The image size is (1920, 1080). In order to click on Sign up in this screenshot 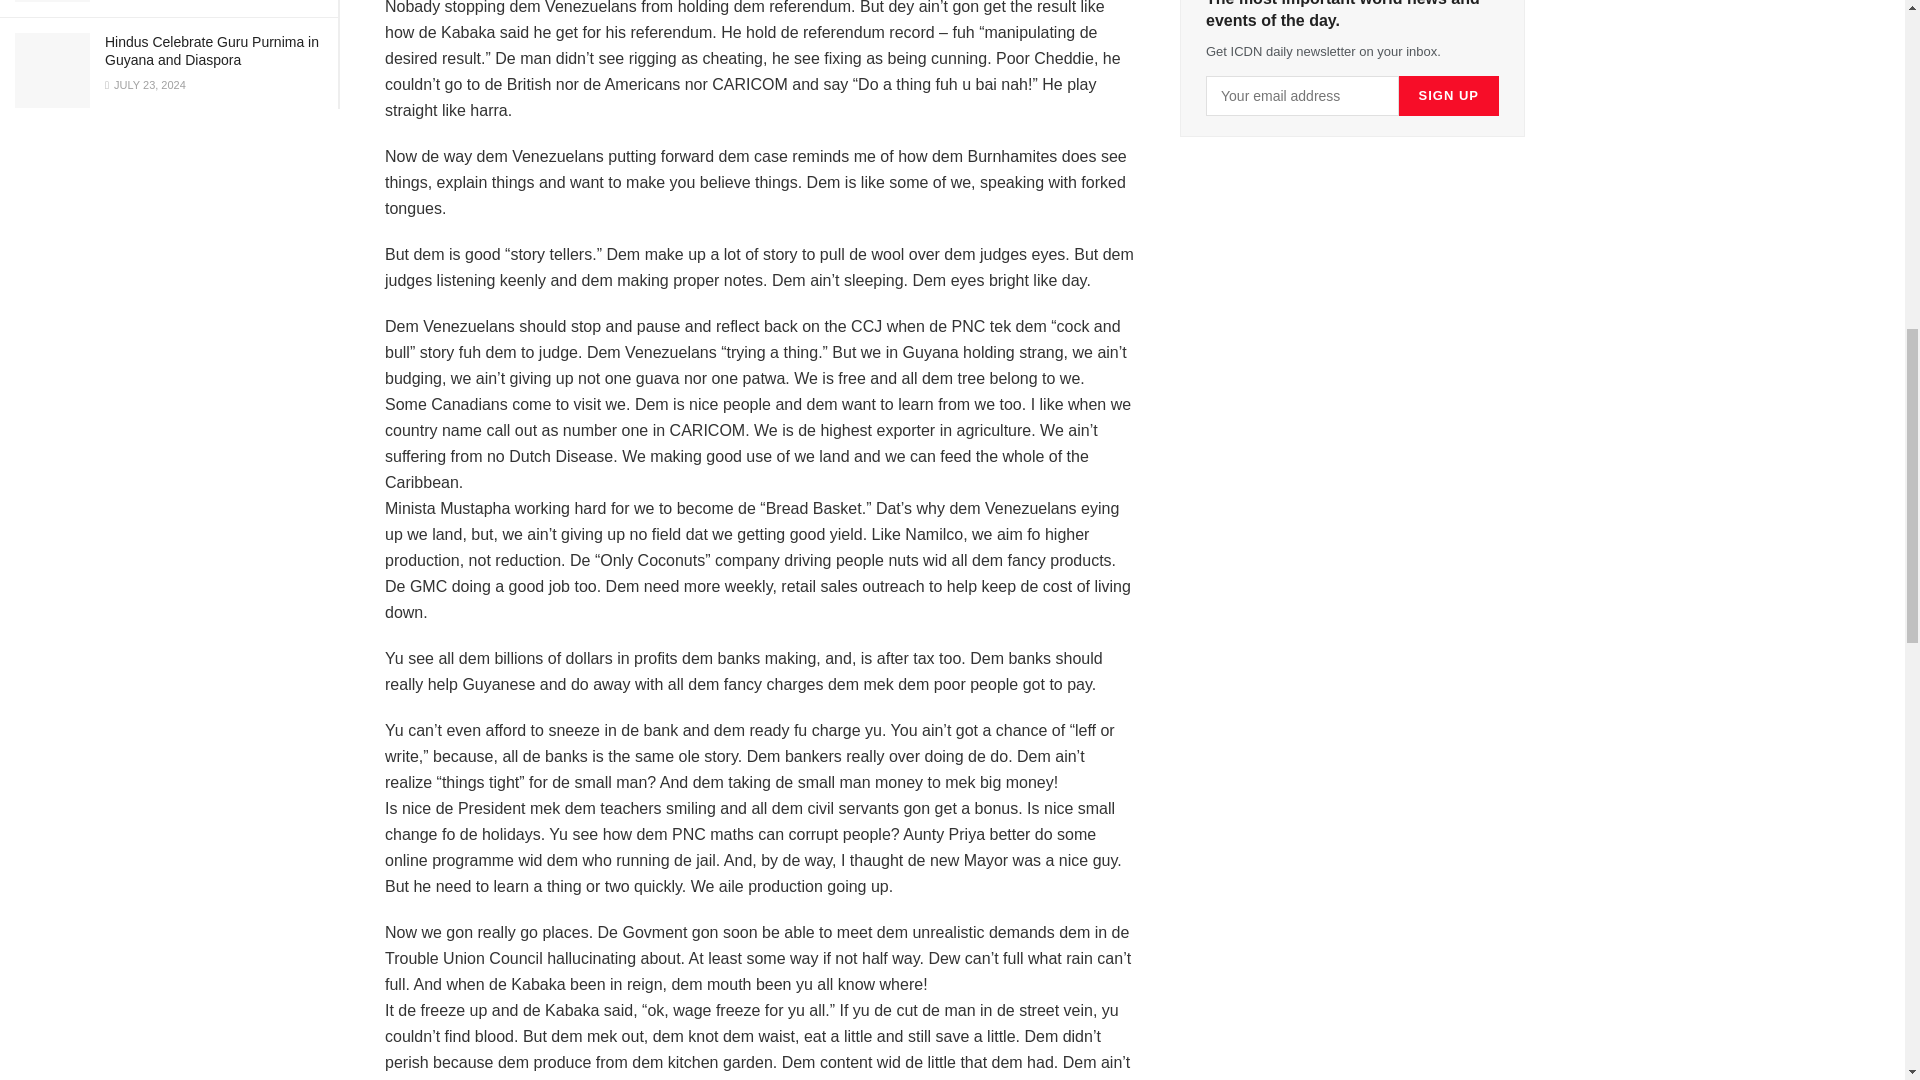, I will do `click(1449, 95)`.